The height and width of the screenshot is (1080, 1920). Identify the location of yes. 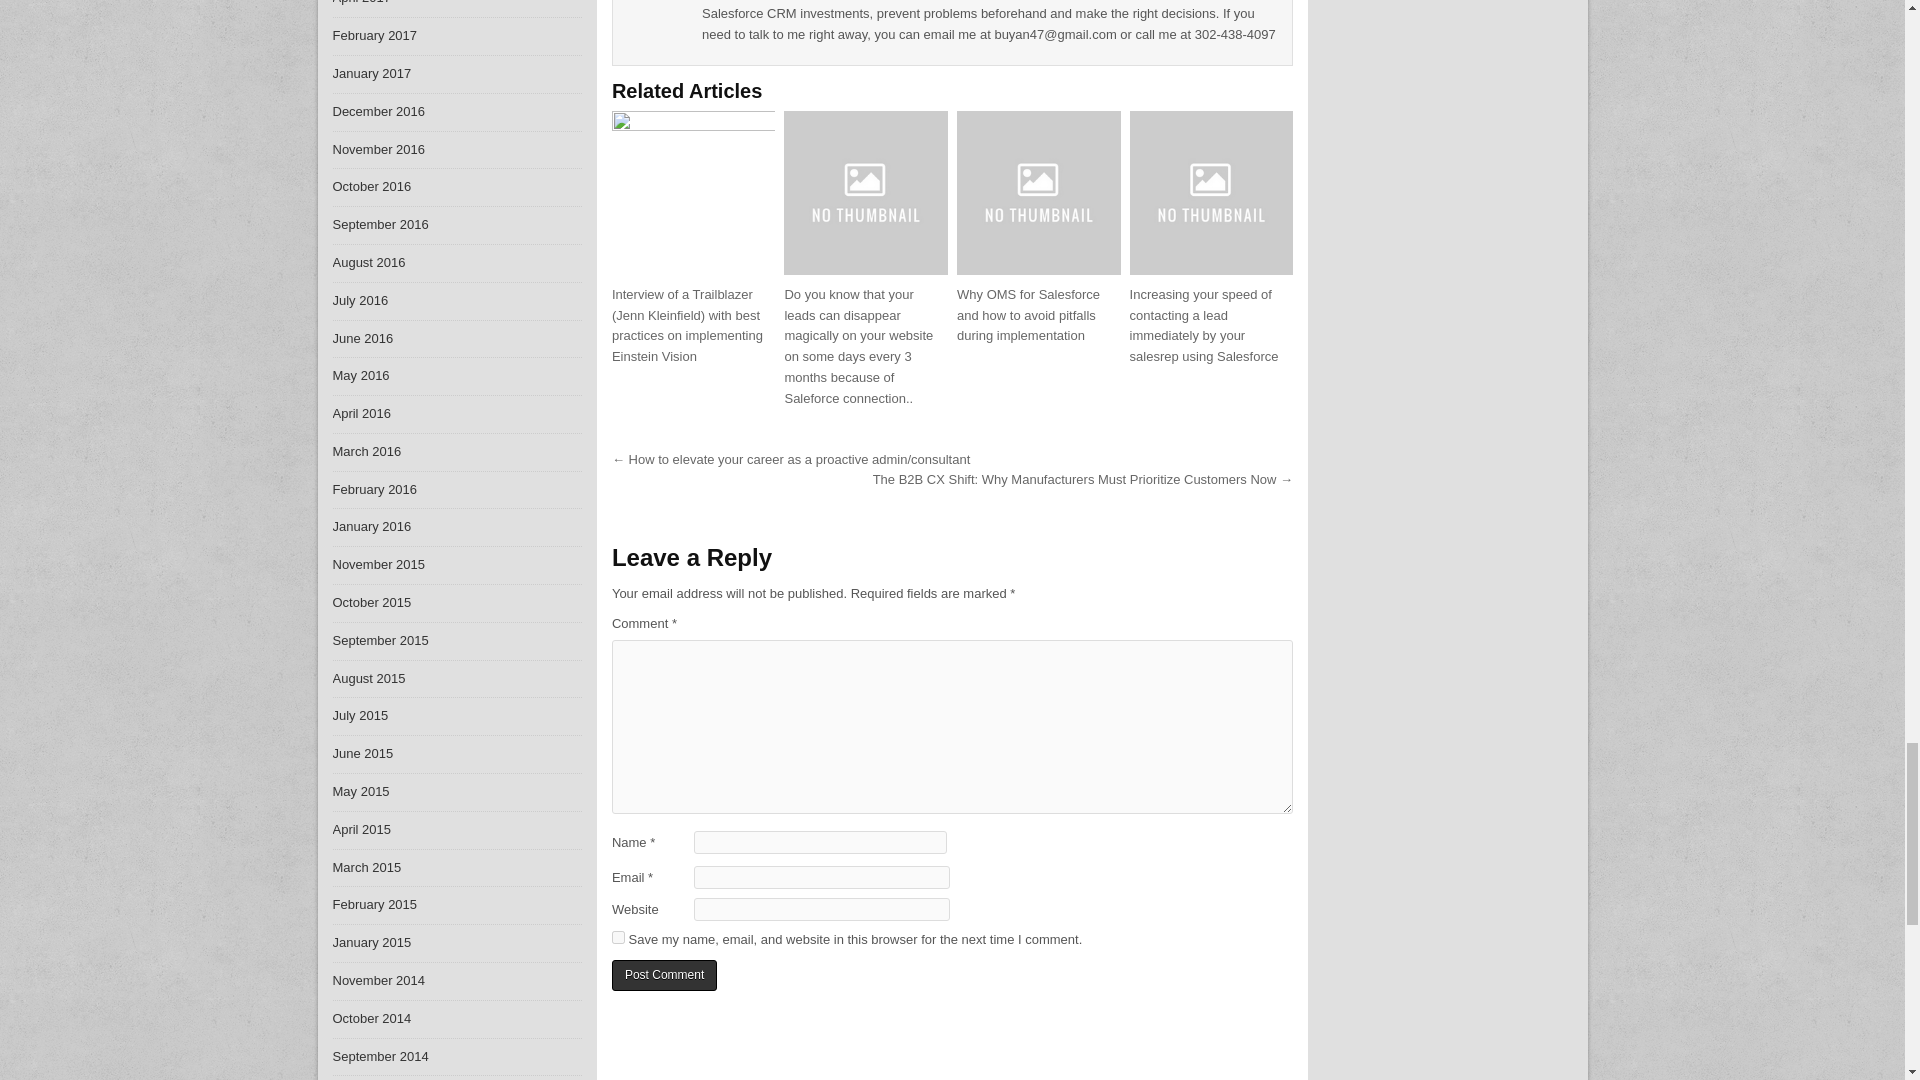
(618, 936).